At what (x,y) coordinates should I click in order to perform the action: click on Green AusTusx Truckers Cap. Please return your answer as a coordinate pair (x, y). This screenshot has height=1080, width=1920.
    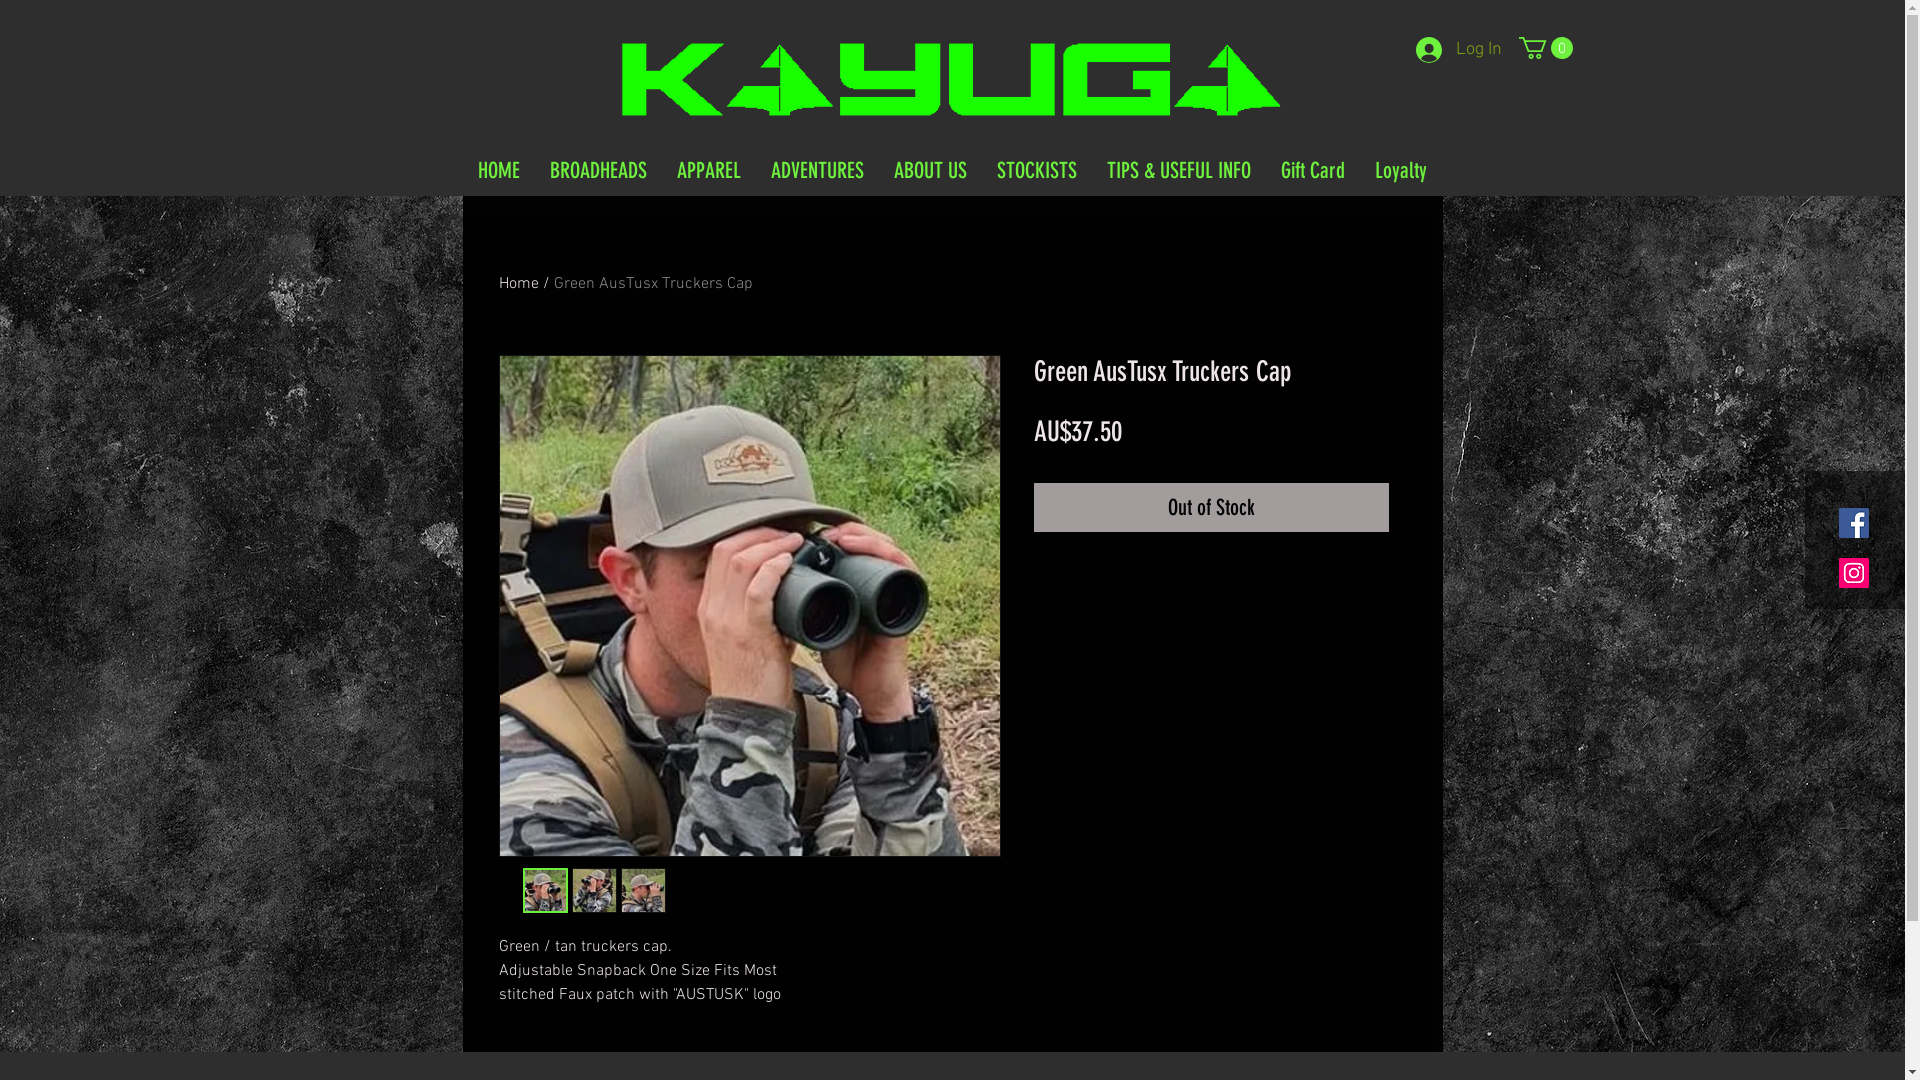
    Looking at the image, I should click on (654, 284).